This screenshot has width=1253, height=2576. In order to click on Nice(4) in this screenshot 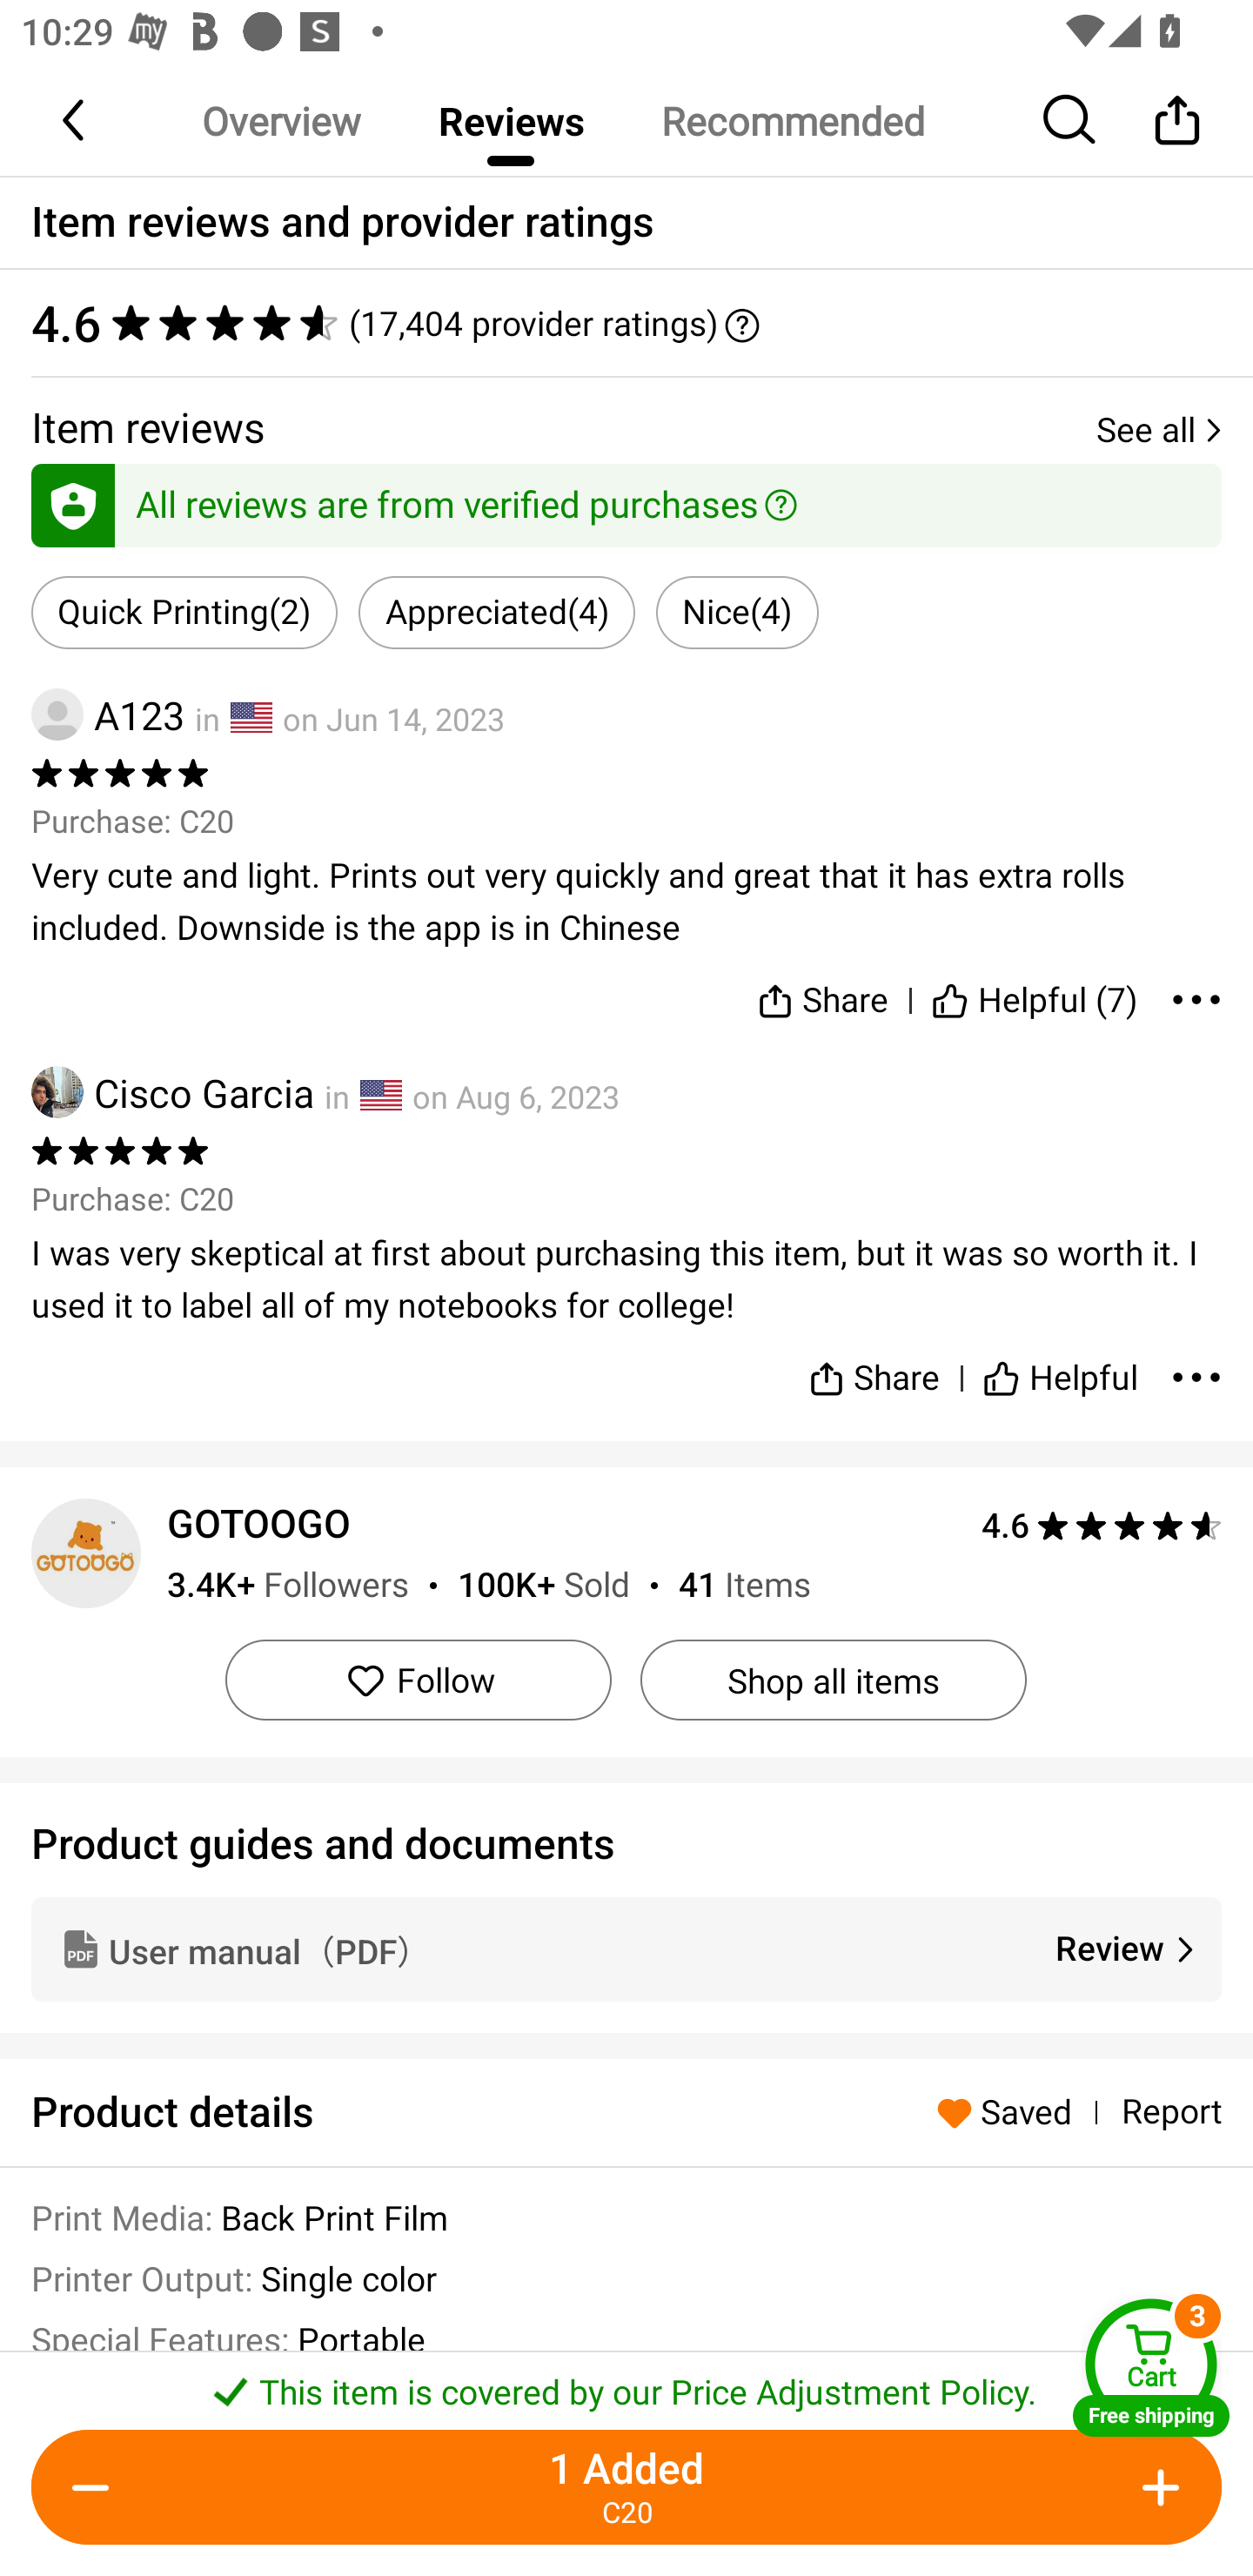, I will do `click(737, 613)`.